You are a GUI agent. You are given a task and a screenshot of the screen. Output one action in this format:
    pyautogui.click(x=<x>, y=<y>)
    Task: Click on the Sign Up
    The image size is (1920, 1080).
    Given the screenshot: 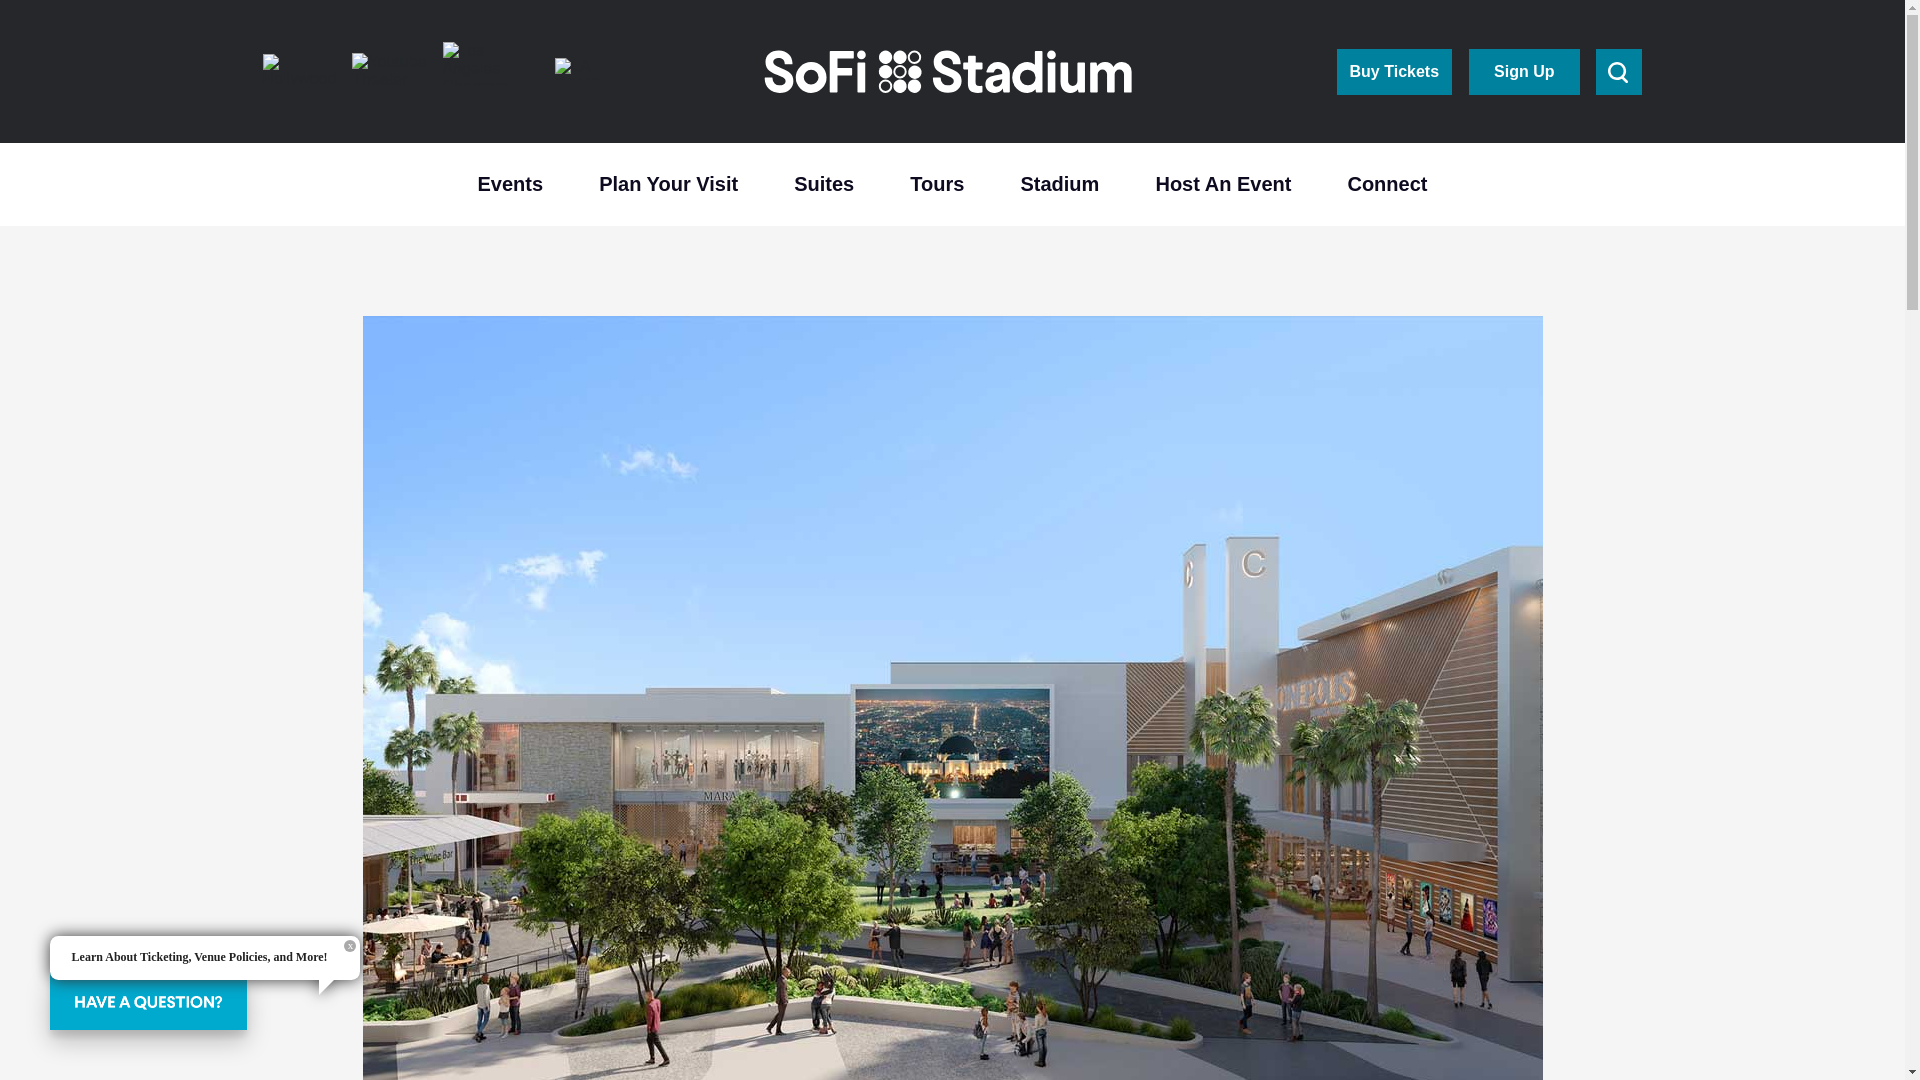 What is the action you would take?
    pyautogui.click(x=1523, y=70)
    